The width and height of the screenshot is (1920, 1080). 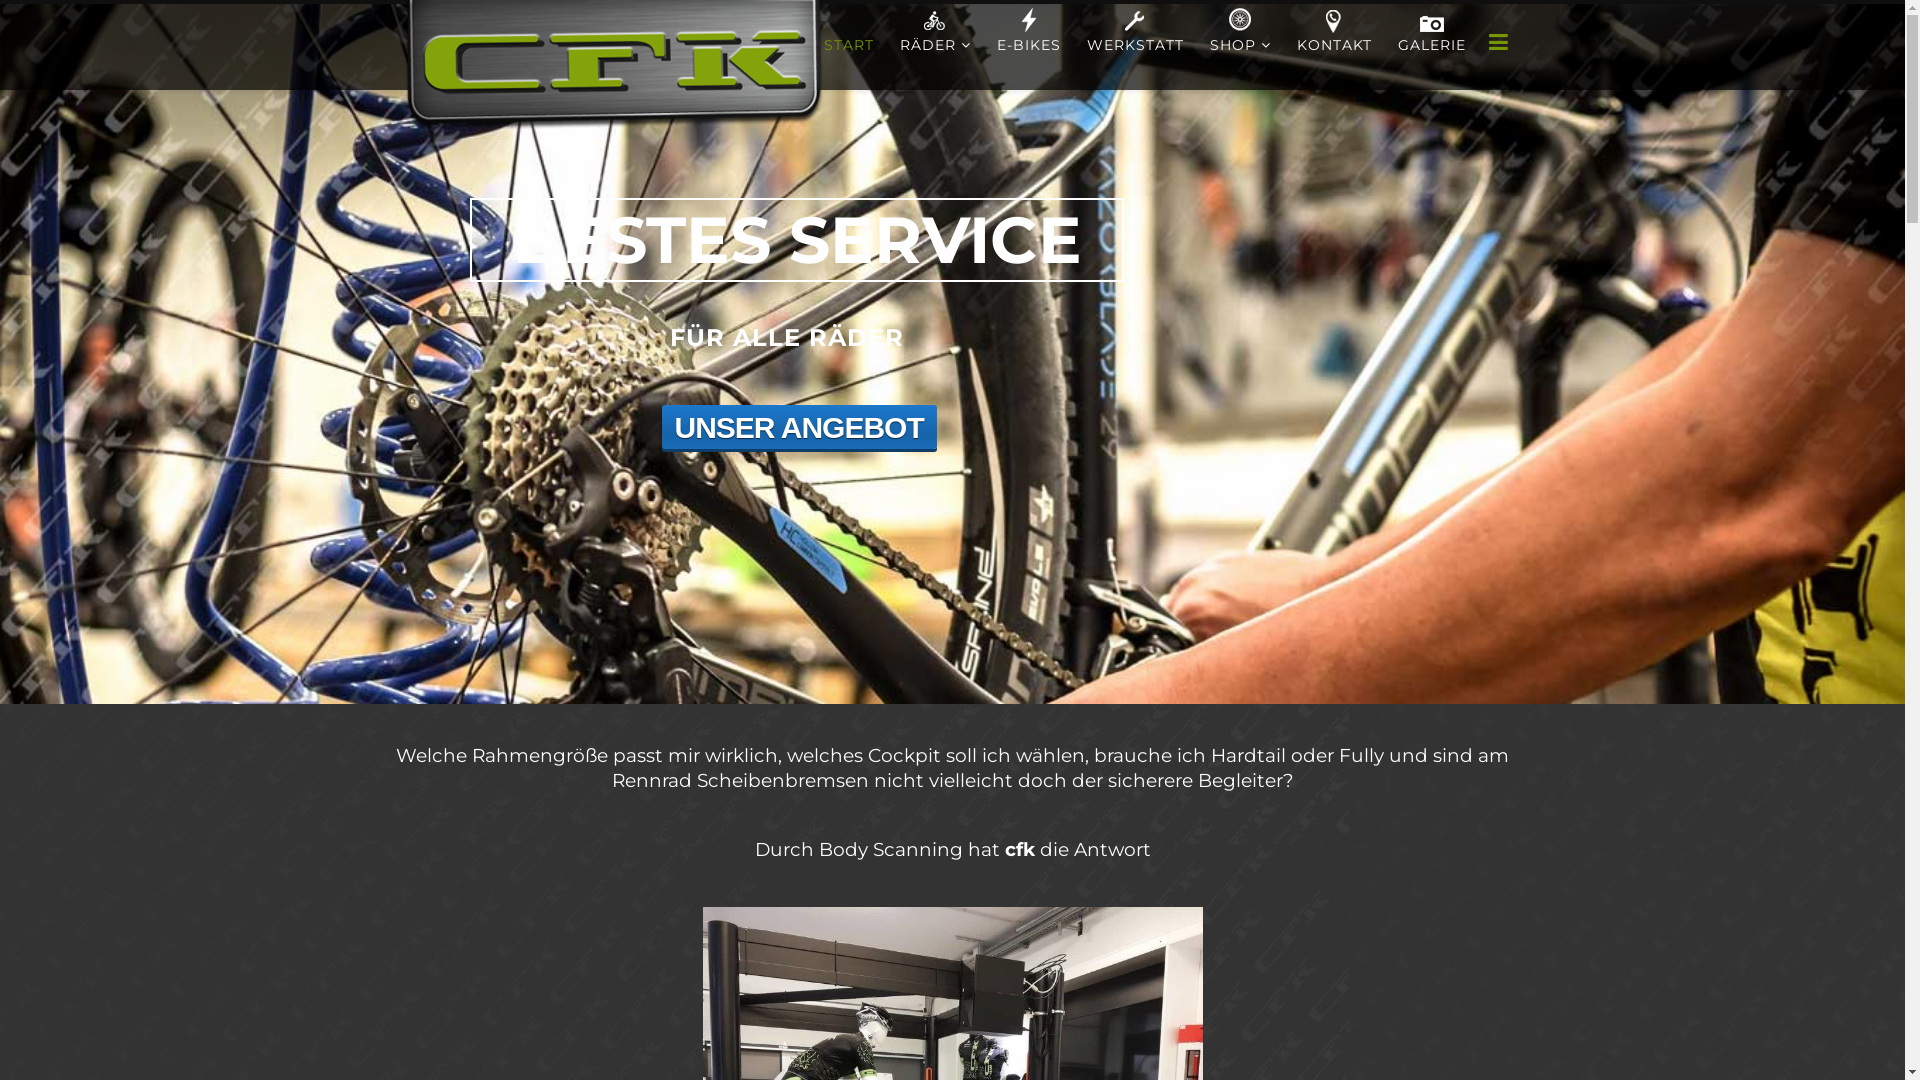 I want to click on GALERIE, so click(x=1431, y=45).